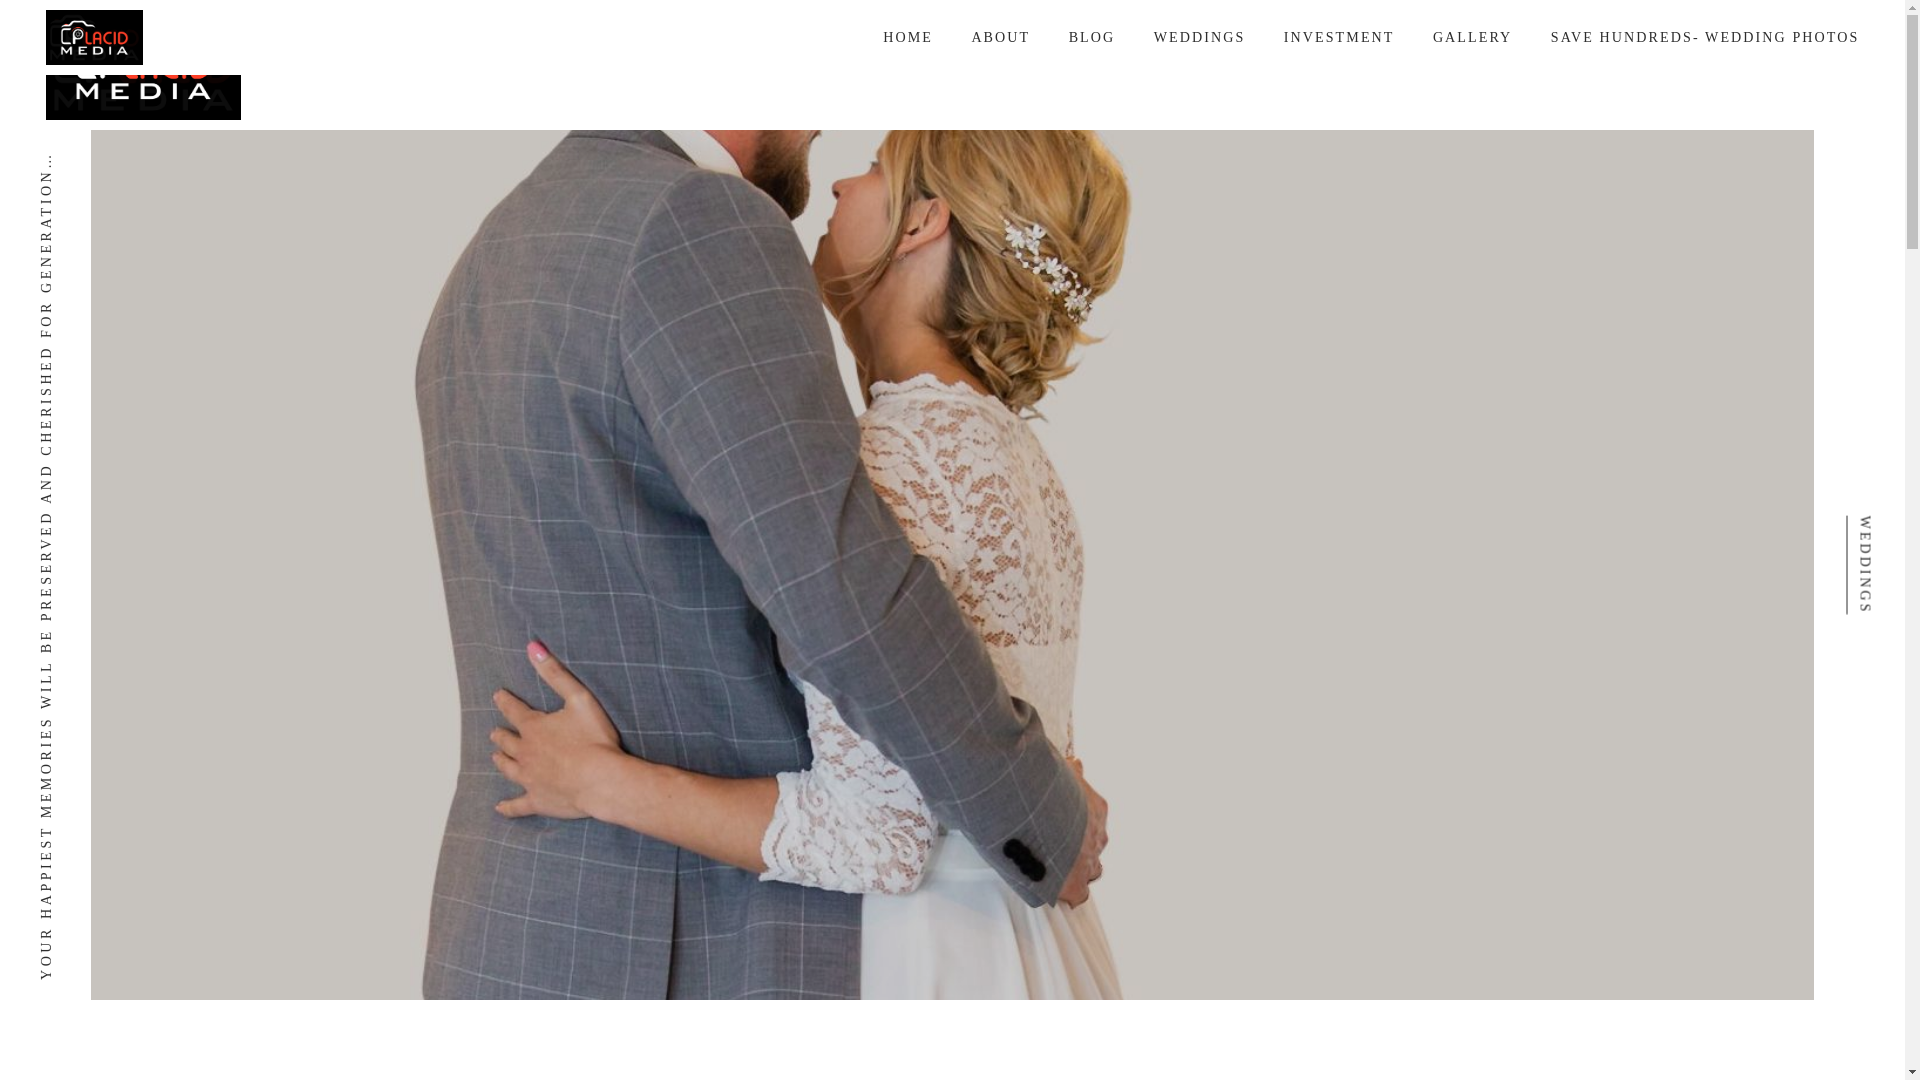 This screenshot has width=1920, height=1080. Describe the element at coordinates (1198, 36) in the screenshot. I see `WEDDINGS` at that location.